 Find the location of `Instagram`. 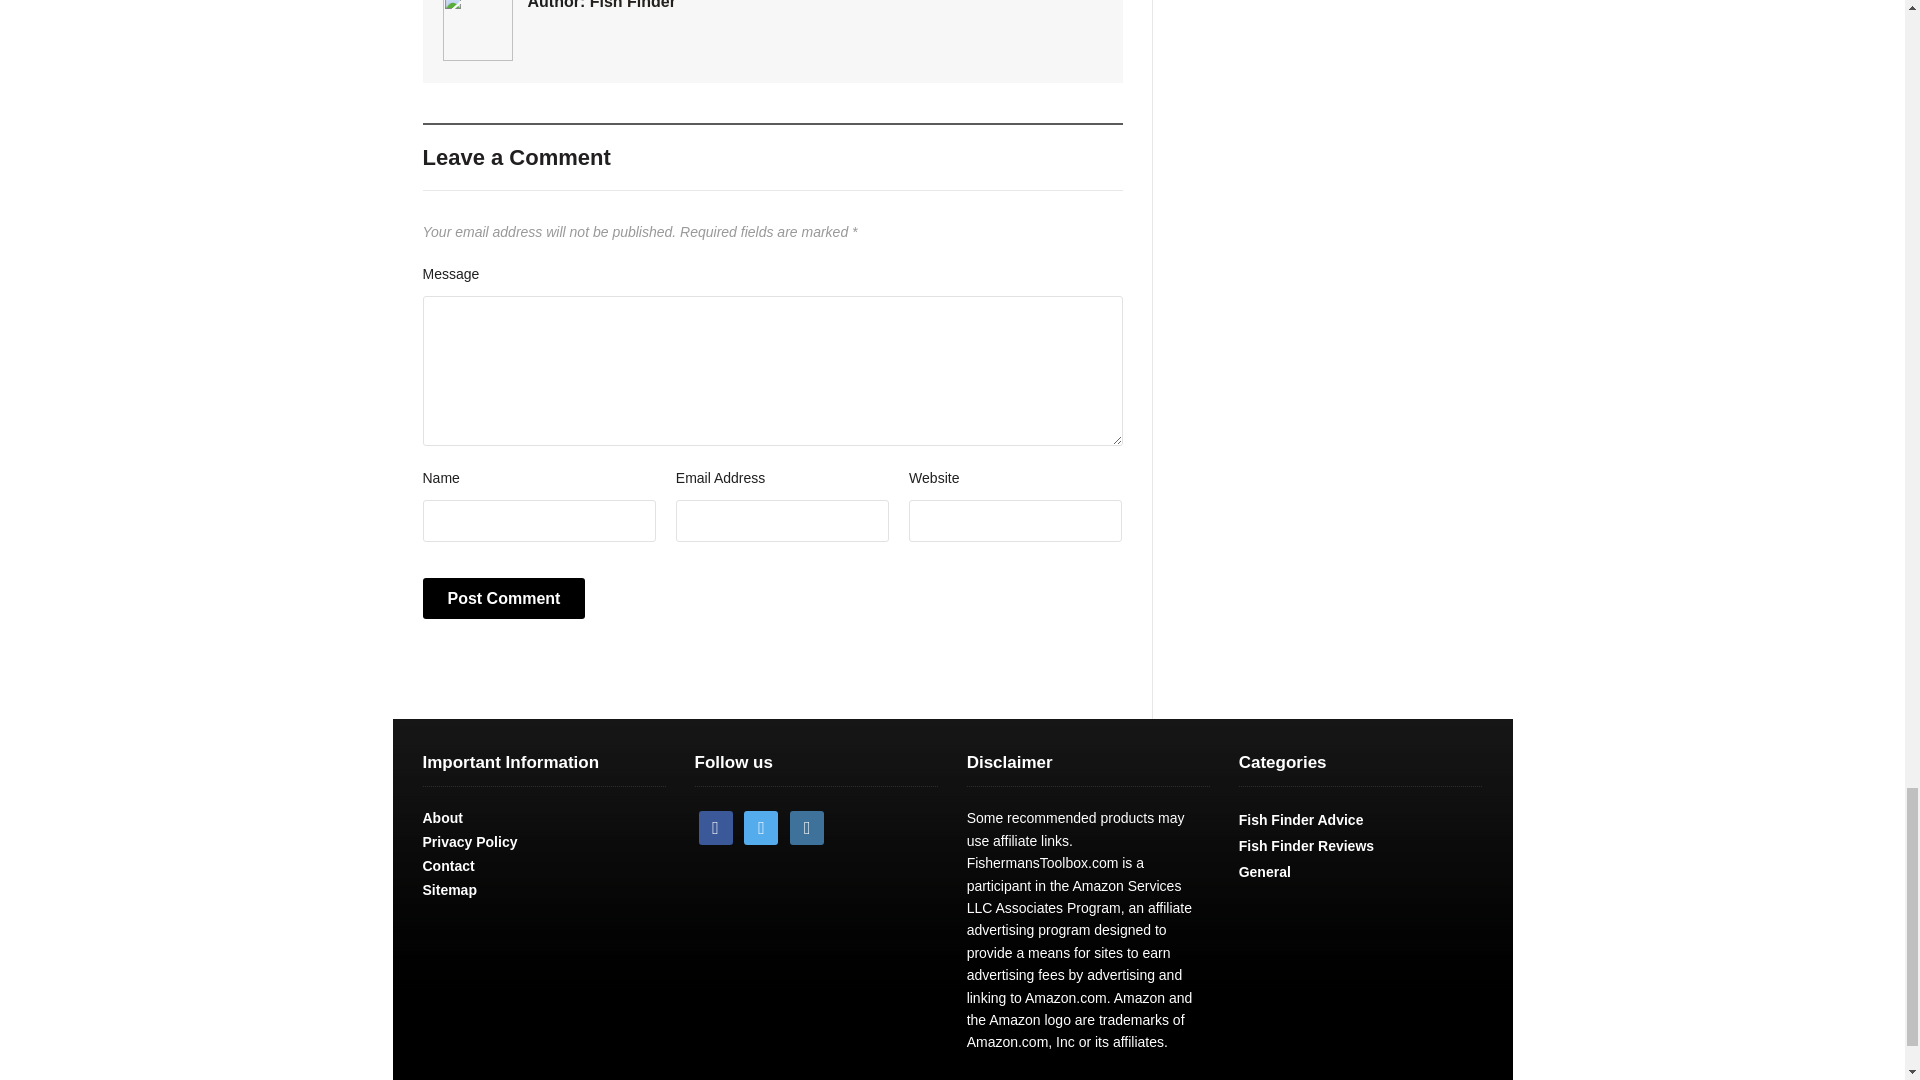

Instagram is located at coordinates (806, 826).